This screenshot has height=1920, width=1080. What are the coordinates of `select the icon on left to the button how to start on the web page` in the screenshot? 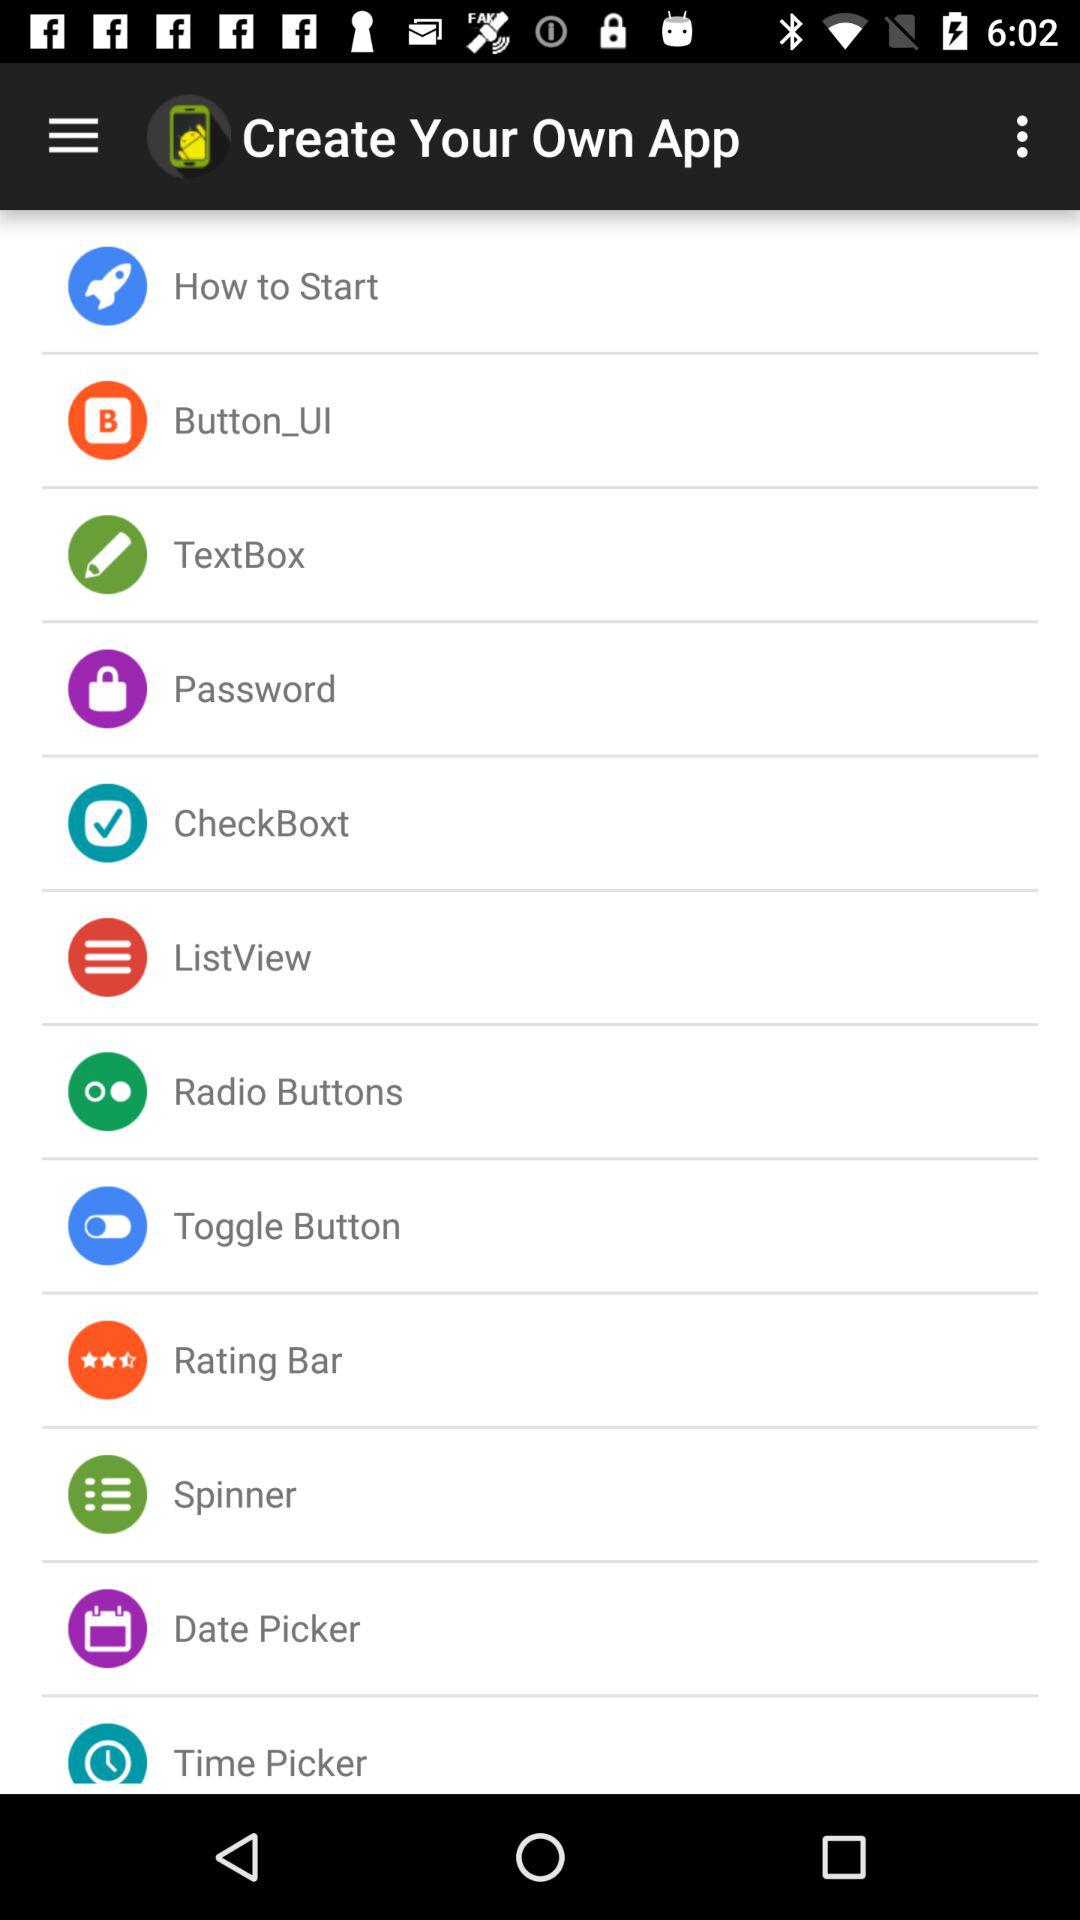 It's located at (107, 286).